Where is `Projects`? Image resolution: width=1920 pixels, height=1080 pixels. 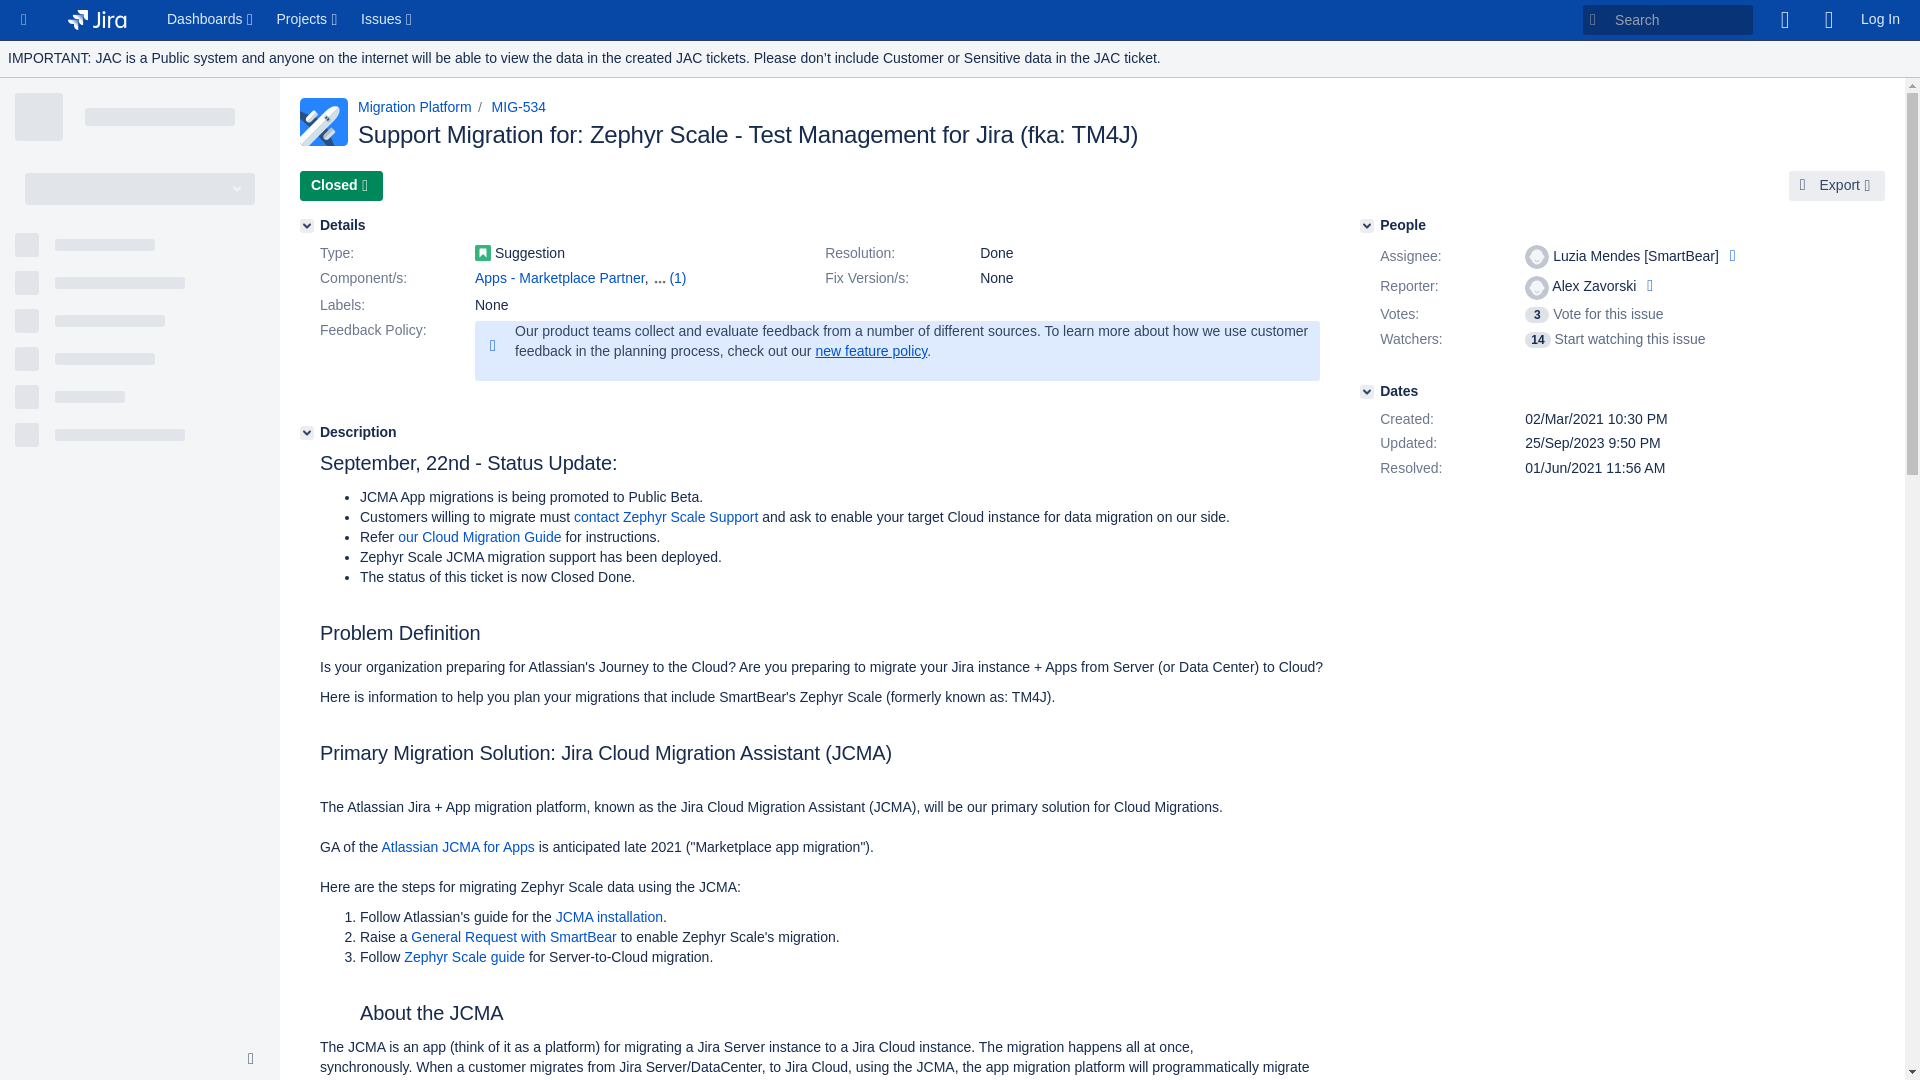
Projects is located at coordinates (308, 20).